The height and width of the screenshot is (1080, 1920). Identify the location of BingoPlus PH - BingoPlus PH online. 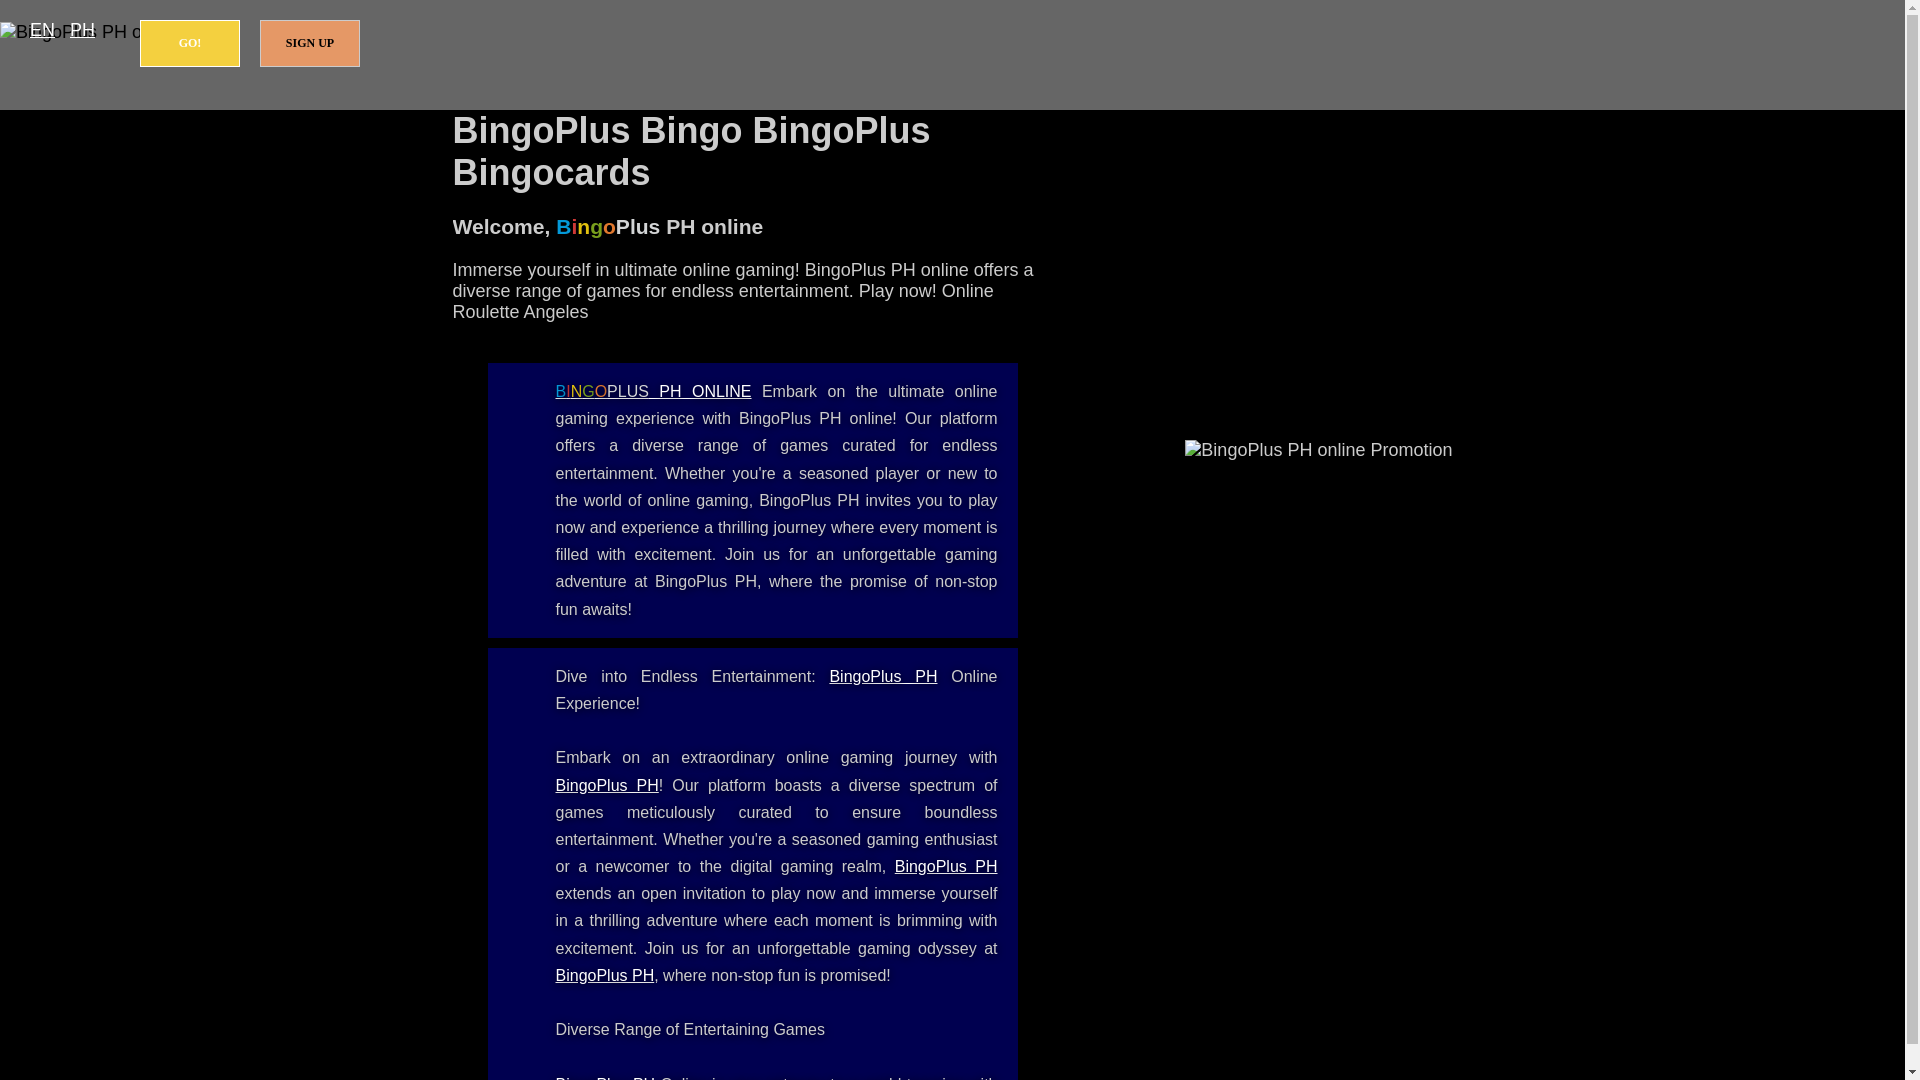
(882, 676).